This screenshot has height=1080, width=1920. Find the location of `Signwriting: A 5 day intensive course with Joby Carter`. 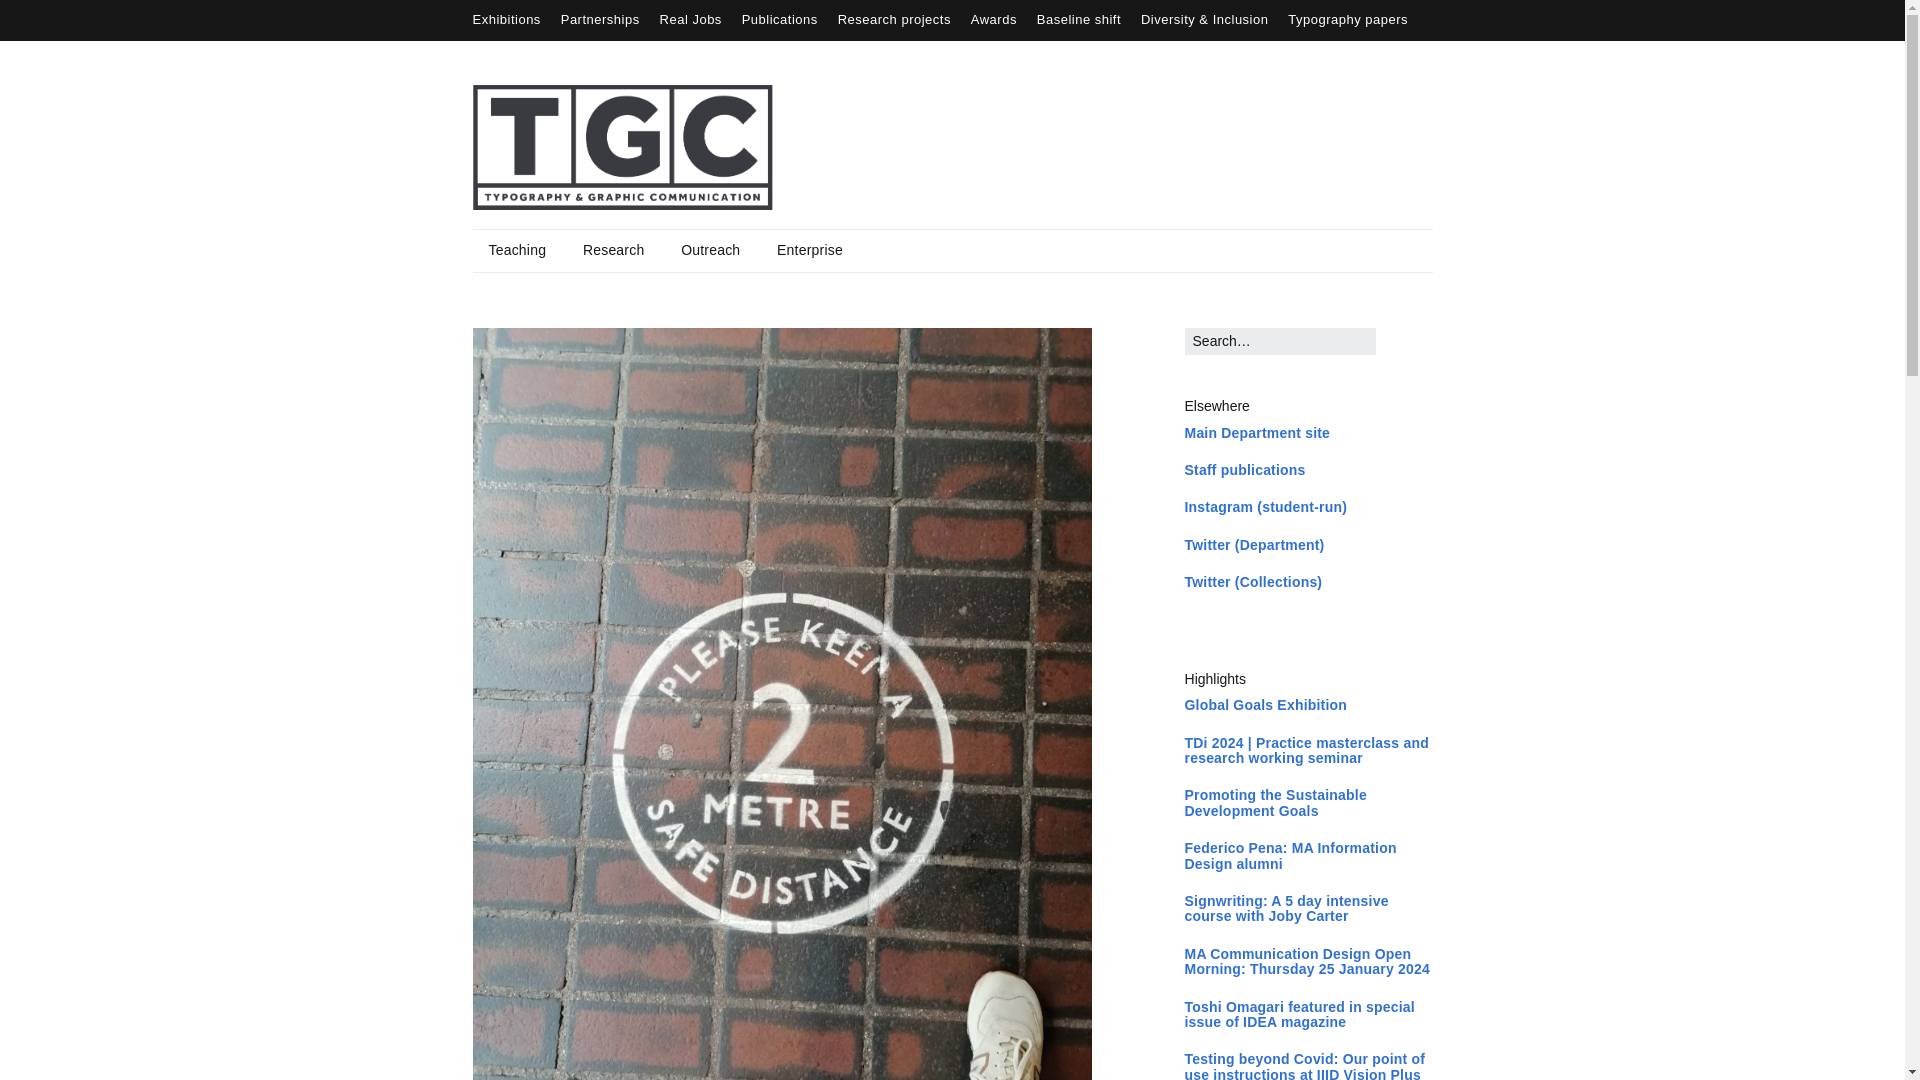

Signwriting: A 5 day intensive course with Joby Carter is located at coordinates (1286, 908).